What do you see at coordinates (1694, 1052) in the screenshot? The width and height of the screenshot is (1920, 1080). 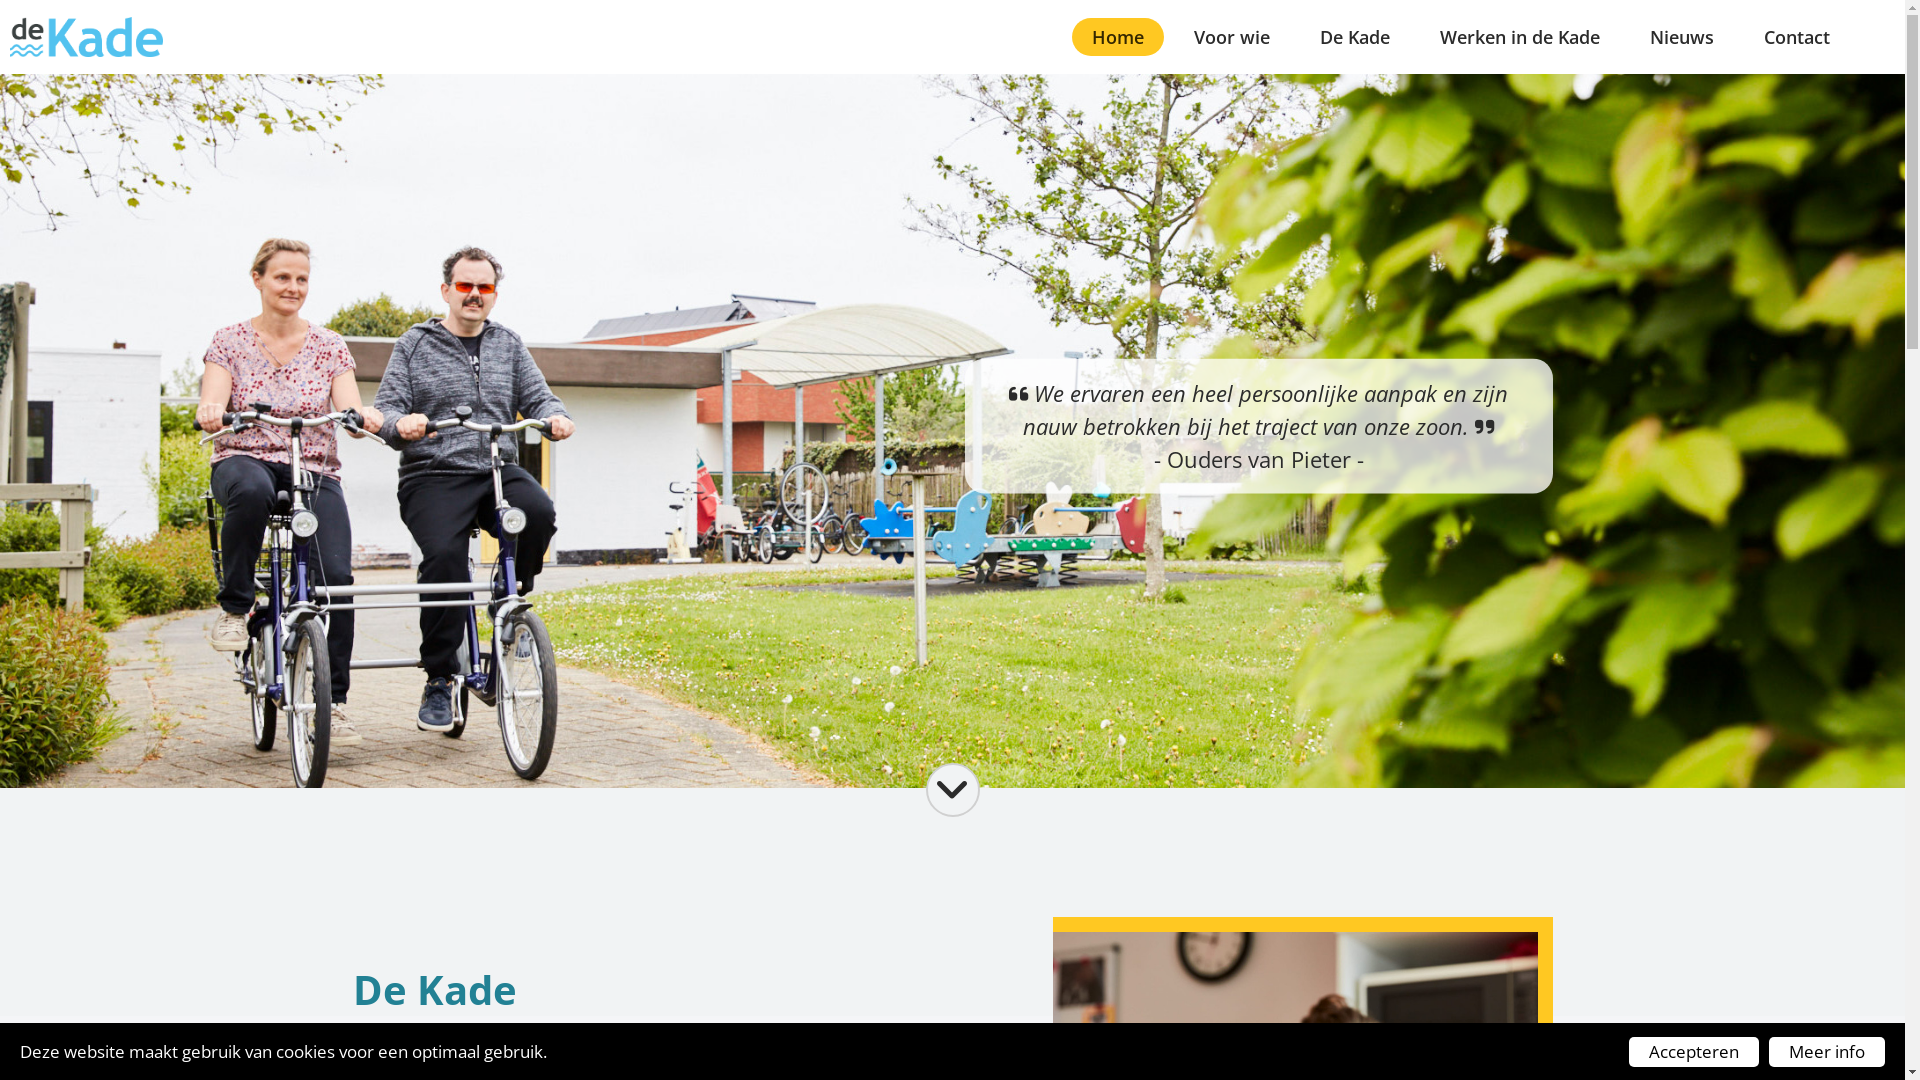 I see `Accepteren` at bounding box center [1694, 1052].